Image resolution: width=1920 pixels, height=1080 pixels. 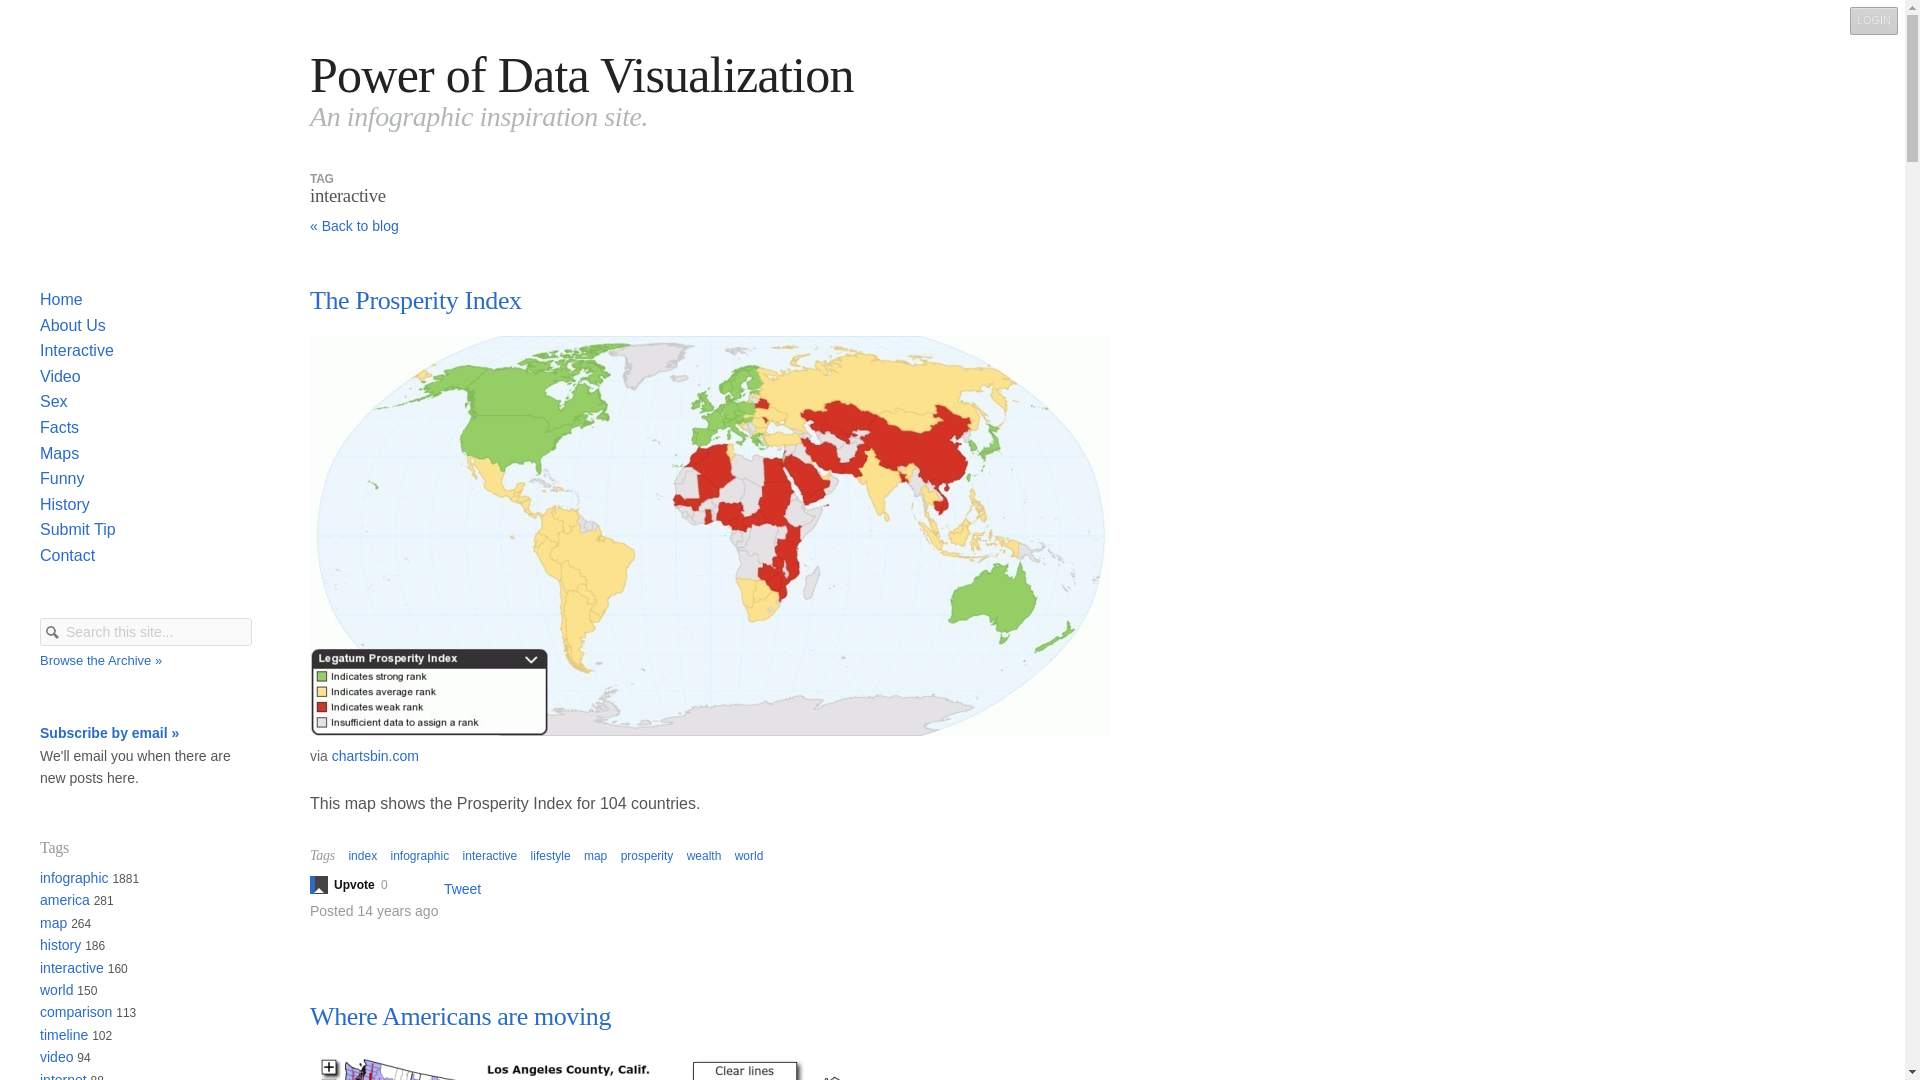 What do you see at coordinates (362, 855) in the screenshot?
I see `index` at bounding box center [362, 855].